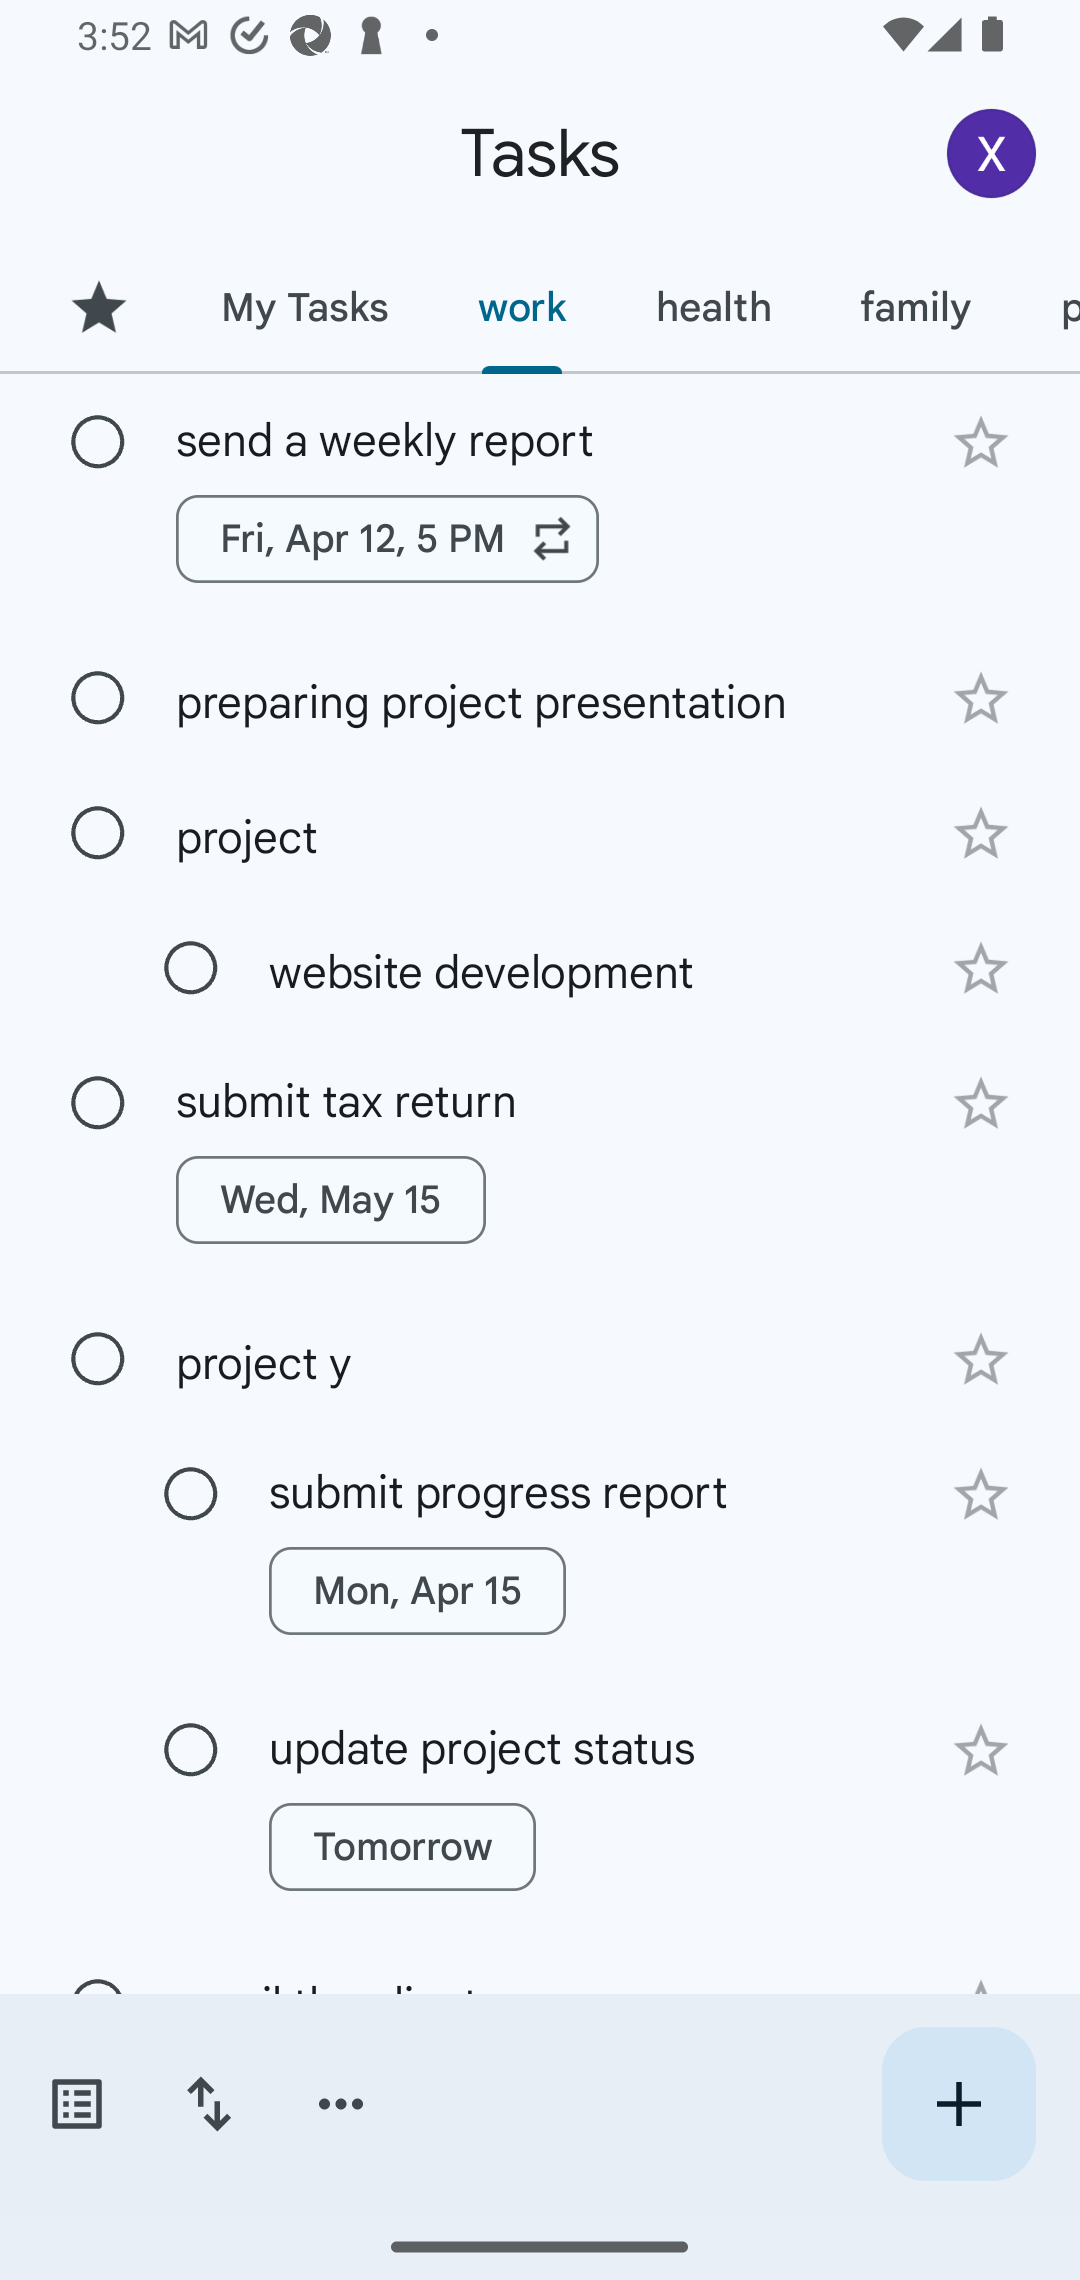 Image resolution: width=1080 pixels, height=2280 pixels. I want to click on Wed, May 15, so click(331, 1199).